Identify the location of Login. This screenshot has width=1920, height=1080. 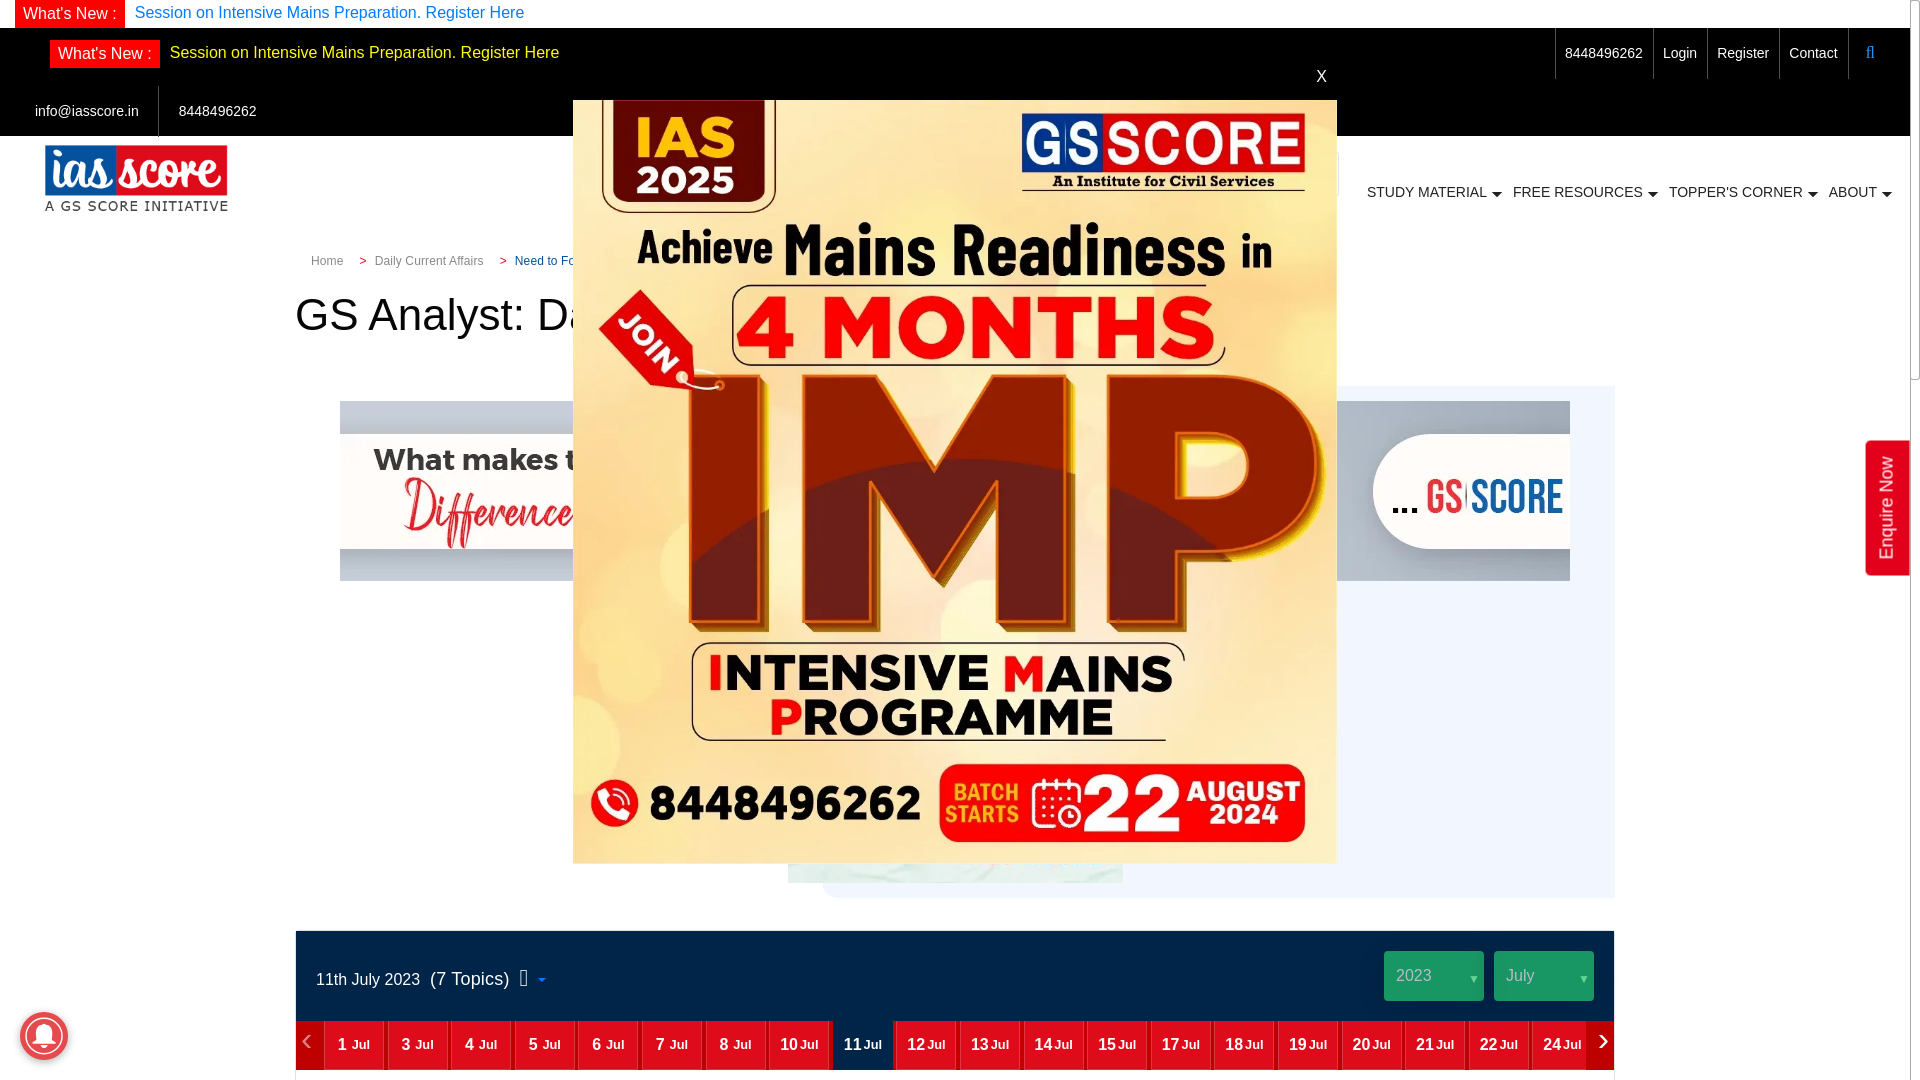
(1680, 52).